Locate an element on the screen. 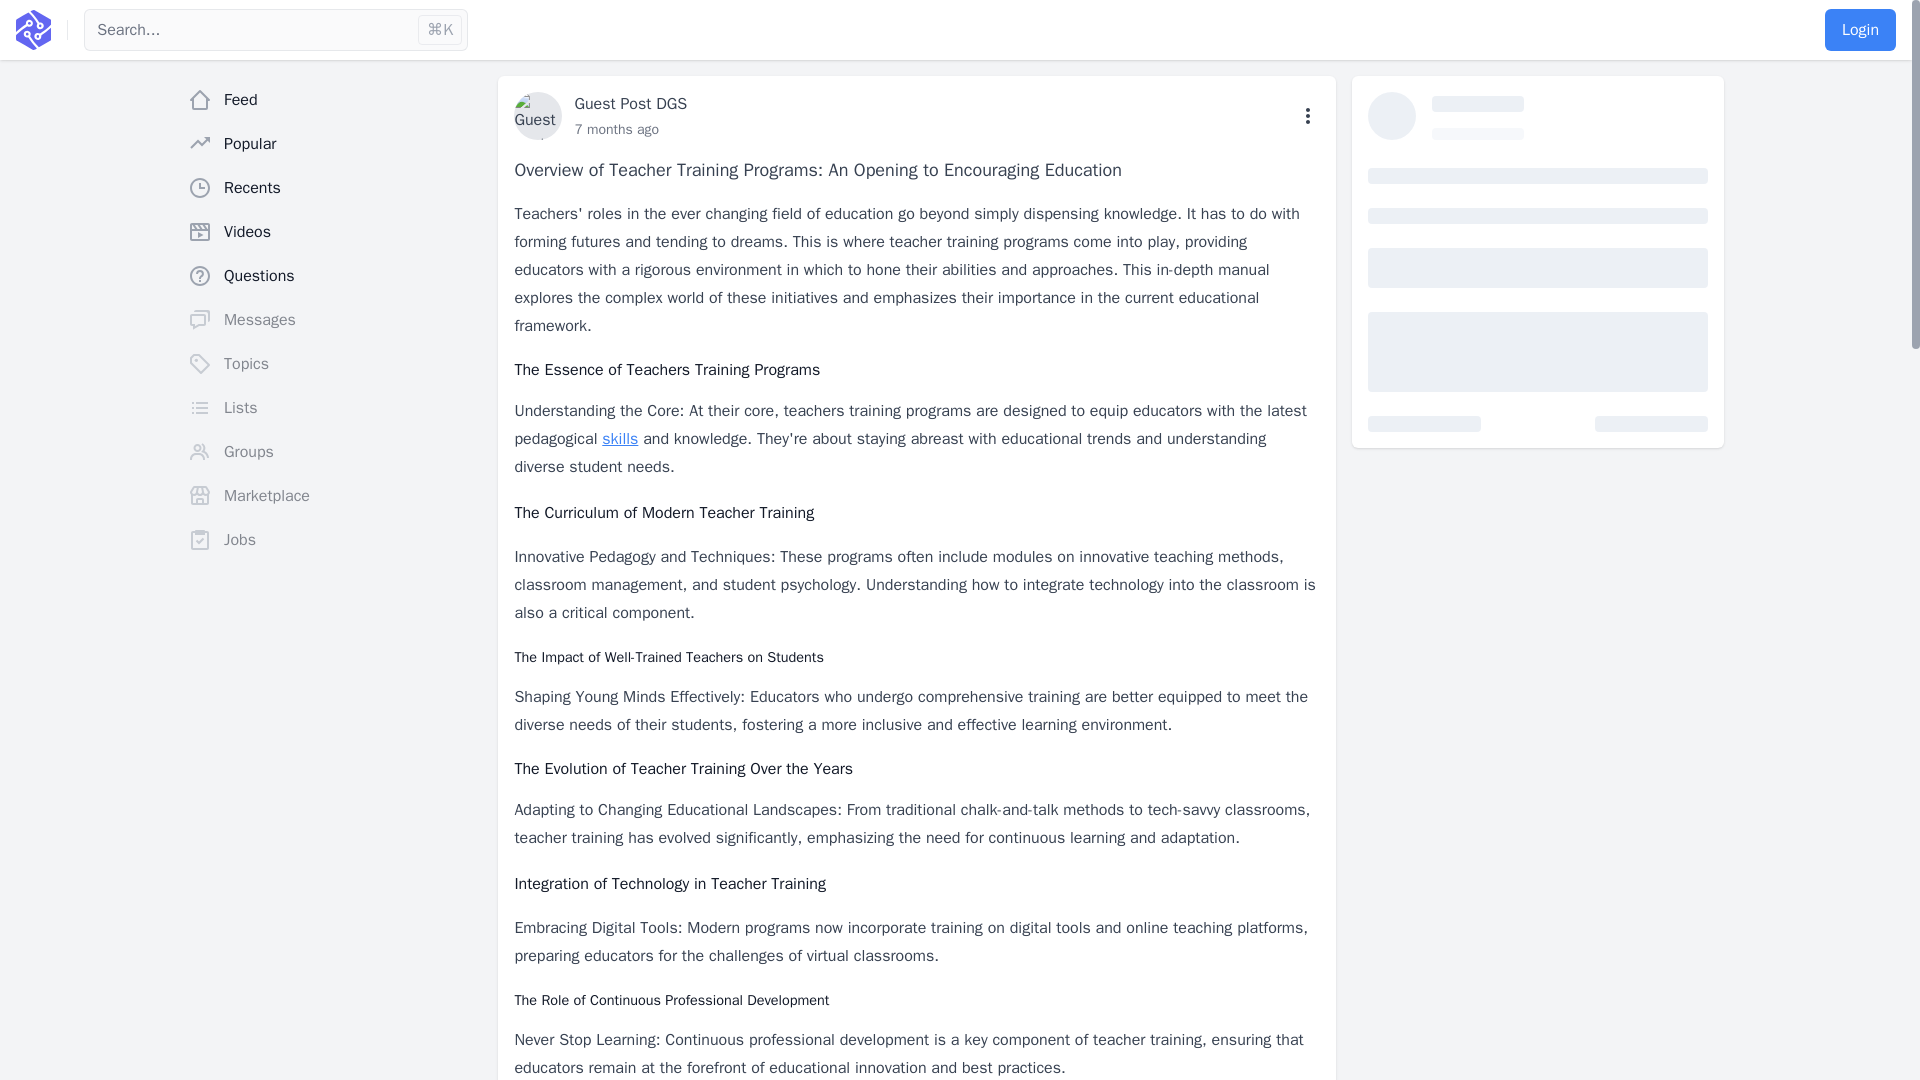  Videos is located at coordinates (334, 231).